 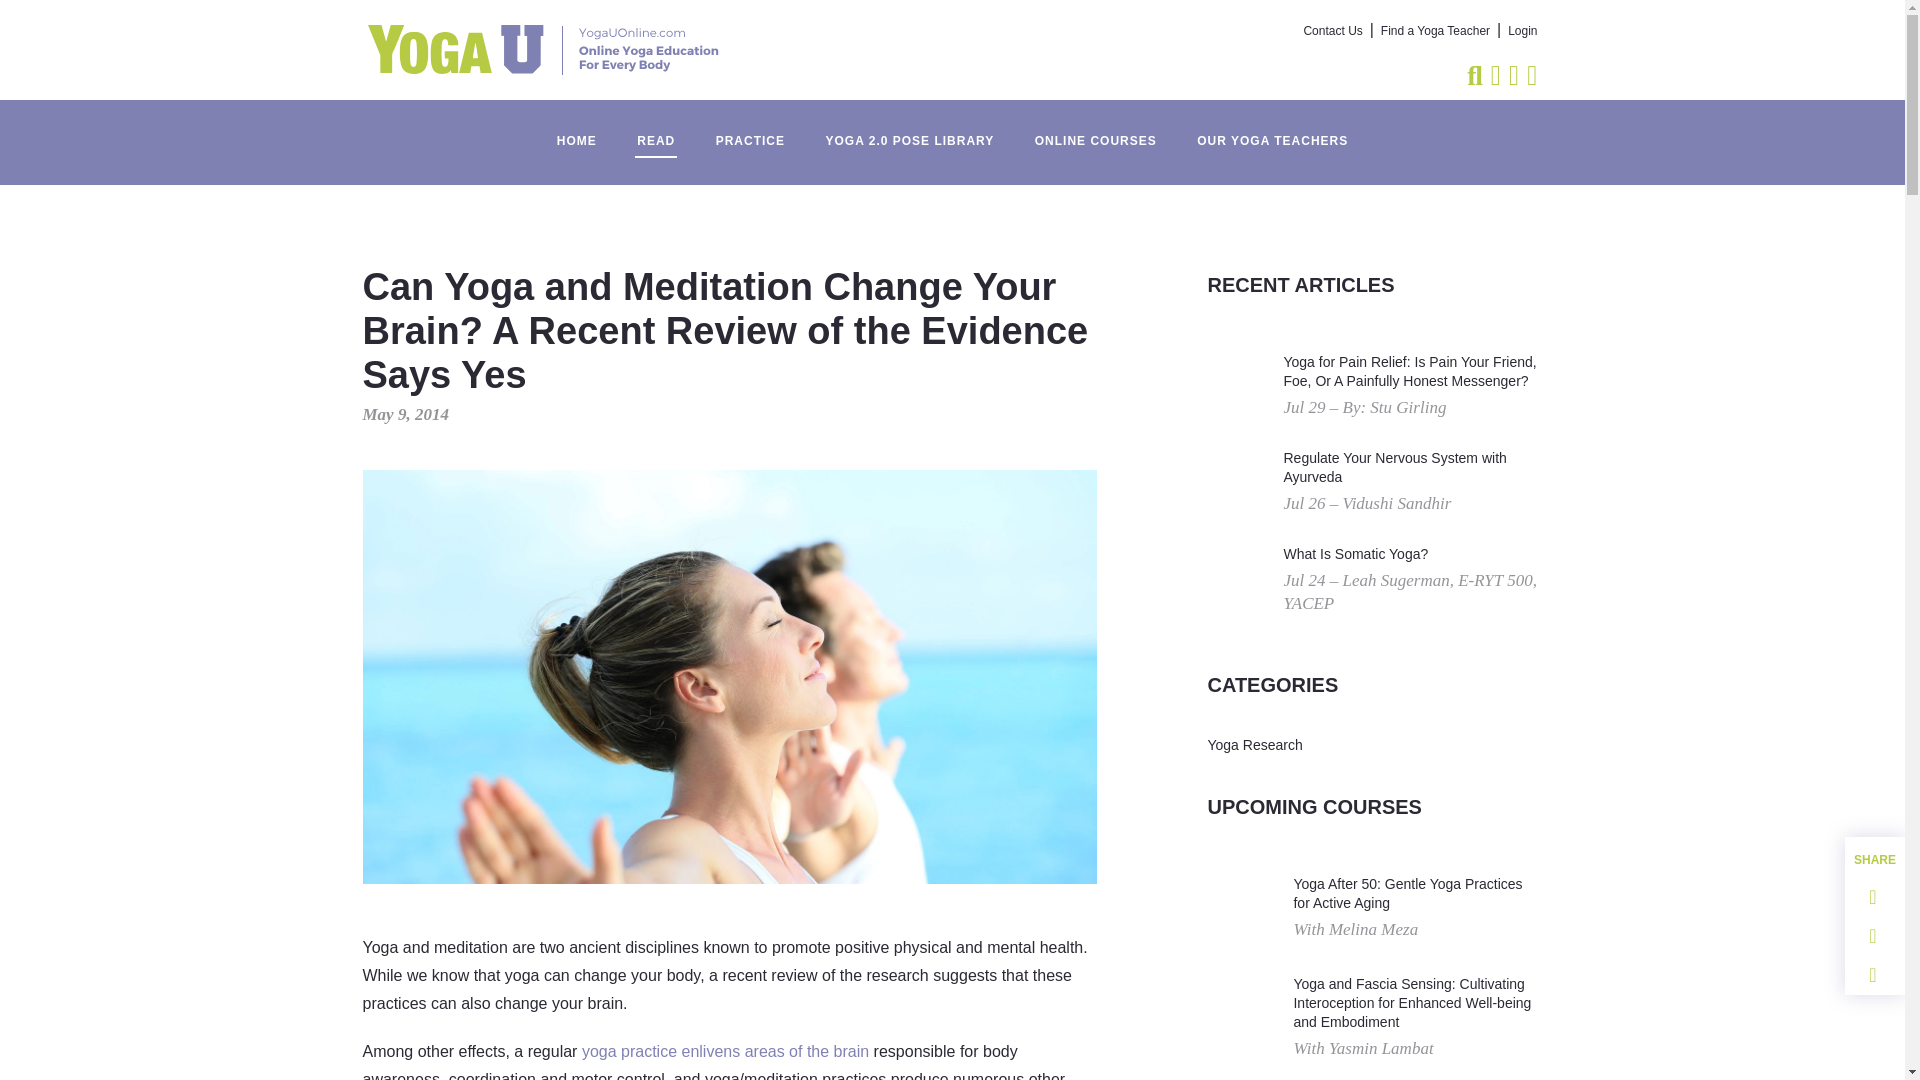 I want to click on PRACTICE, so click(x=750, y=131).